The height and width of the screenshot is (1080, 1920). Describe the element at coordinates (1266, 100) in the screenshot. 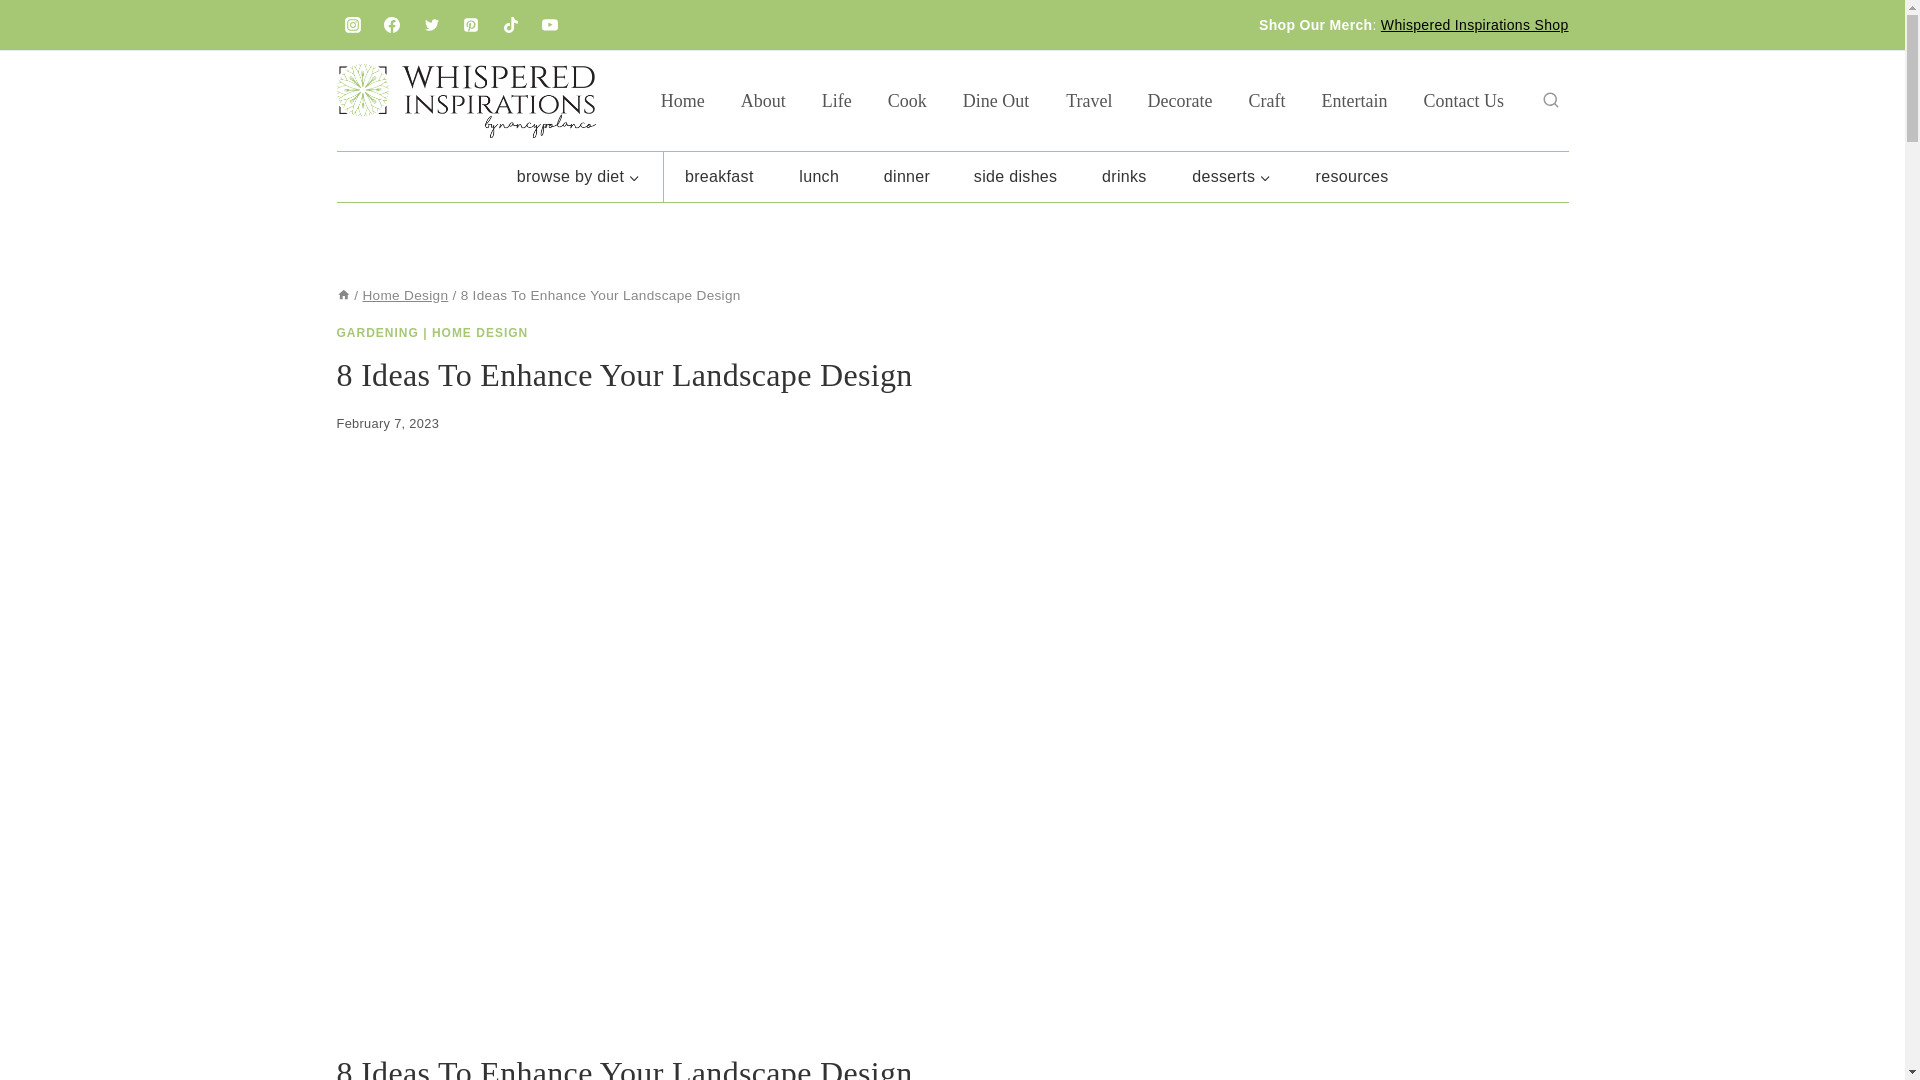

I see `Craft` at that location.